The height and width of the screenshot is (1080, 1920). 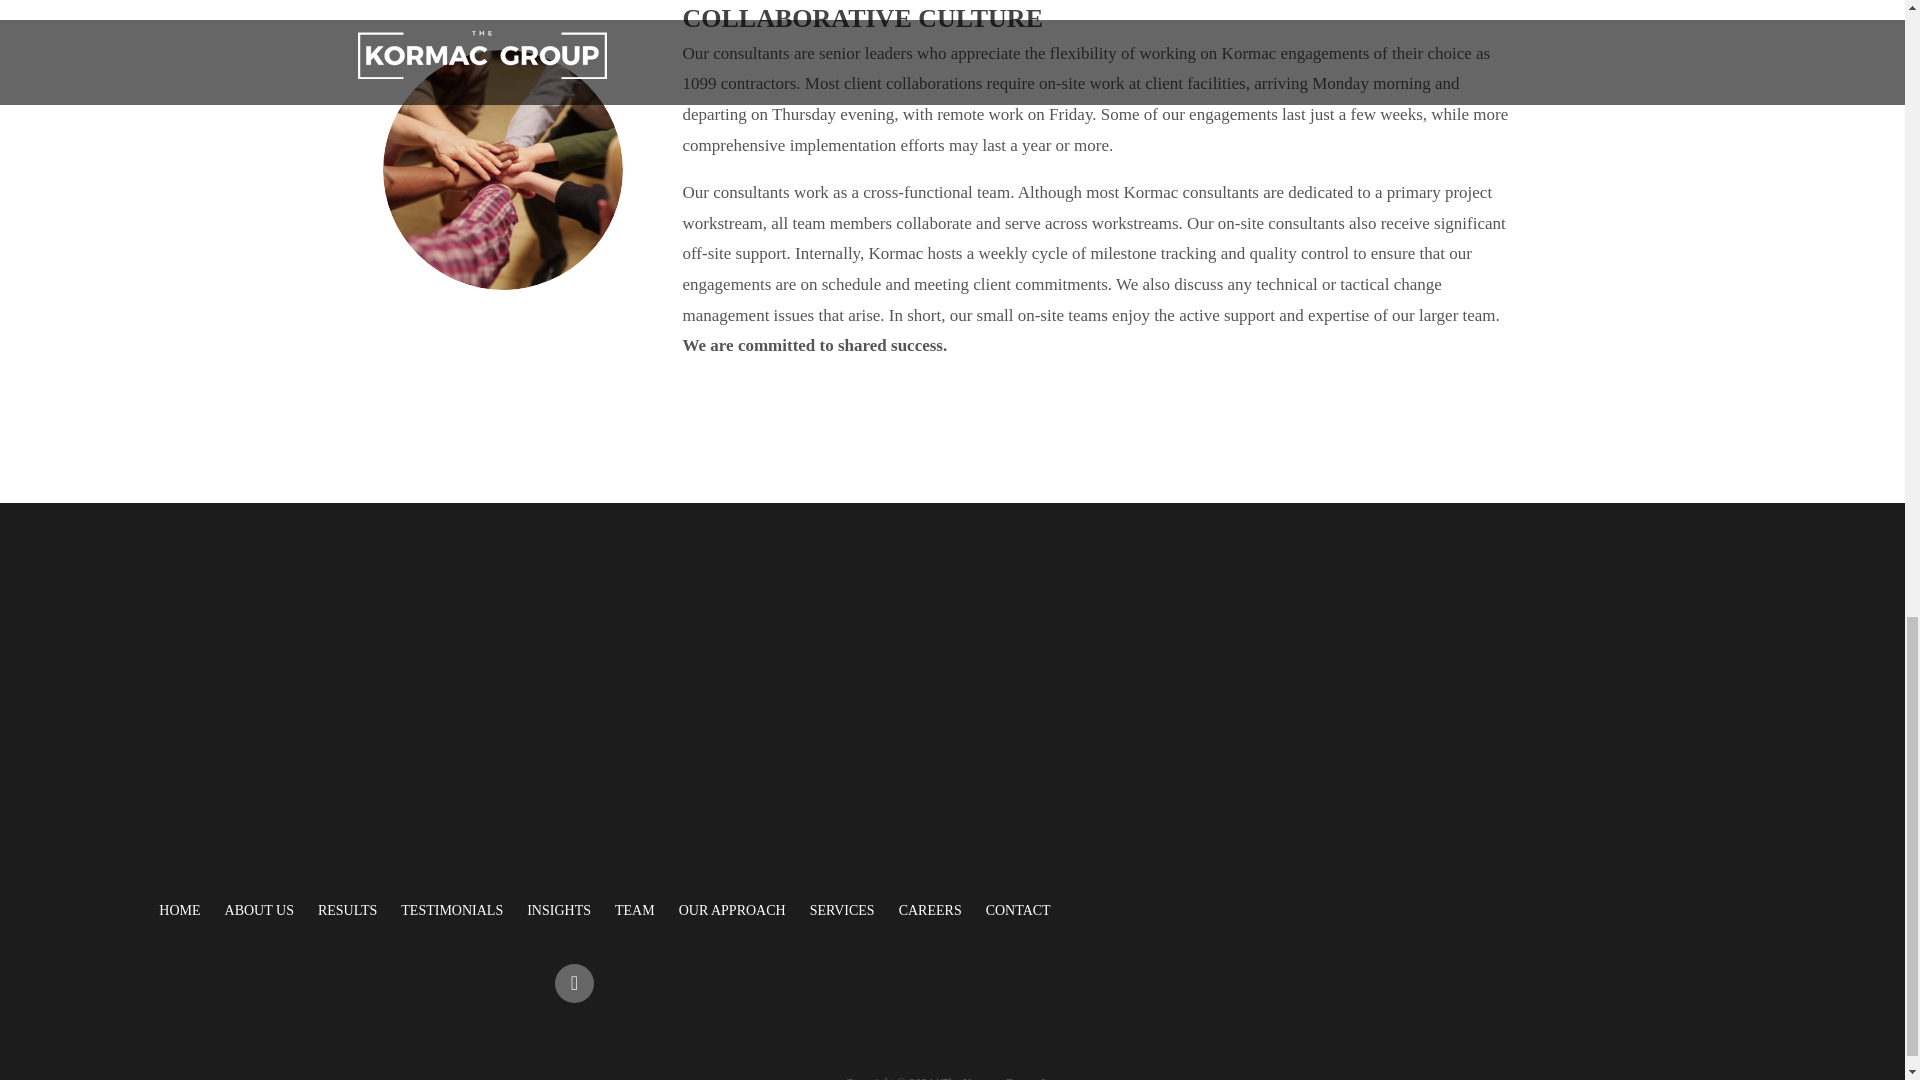 What do you see at coordinates (179, 910) in the screenshot?
I see `HOME` at bounding box center [179, 910].